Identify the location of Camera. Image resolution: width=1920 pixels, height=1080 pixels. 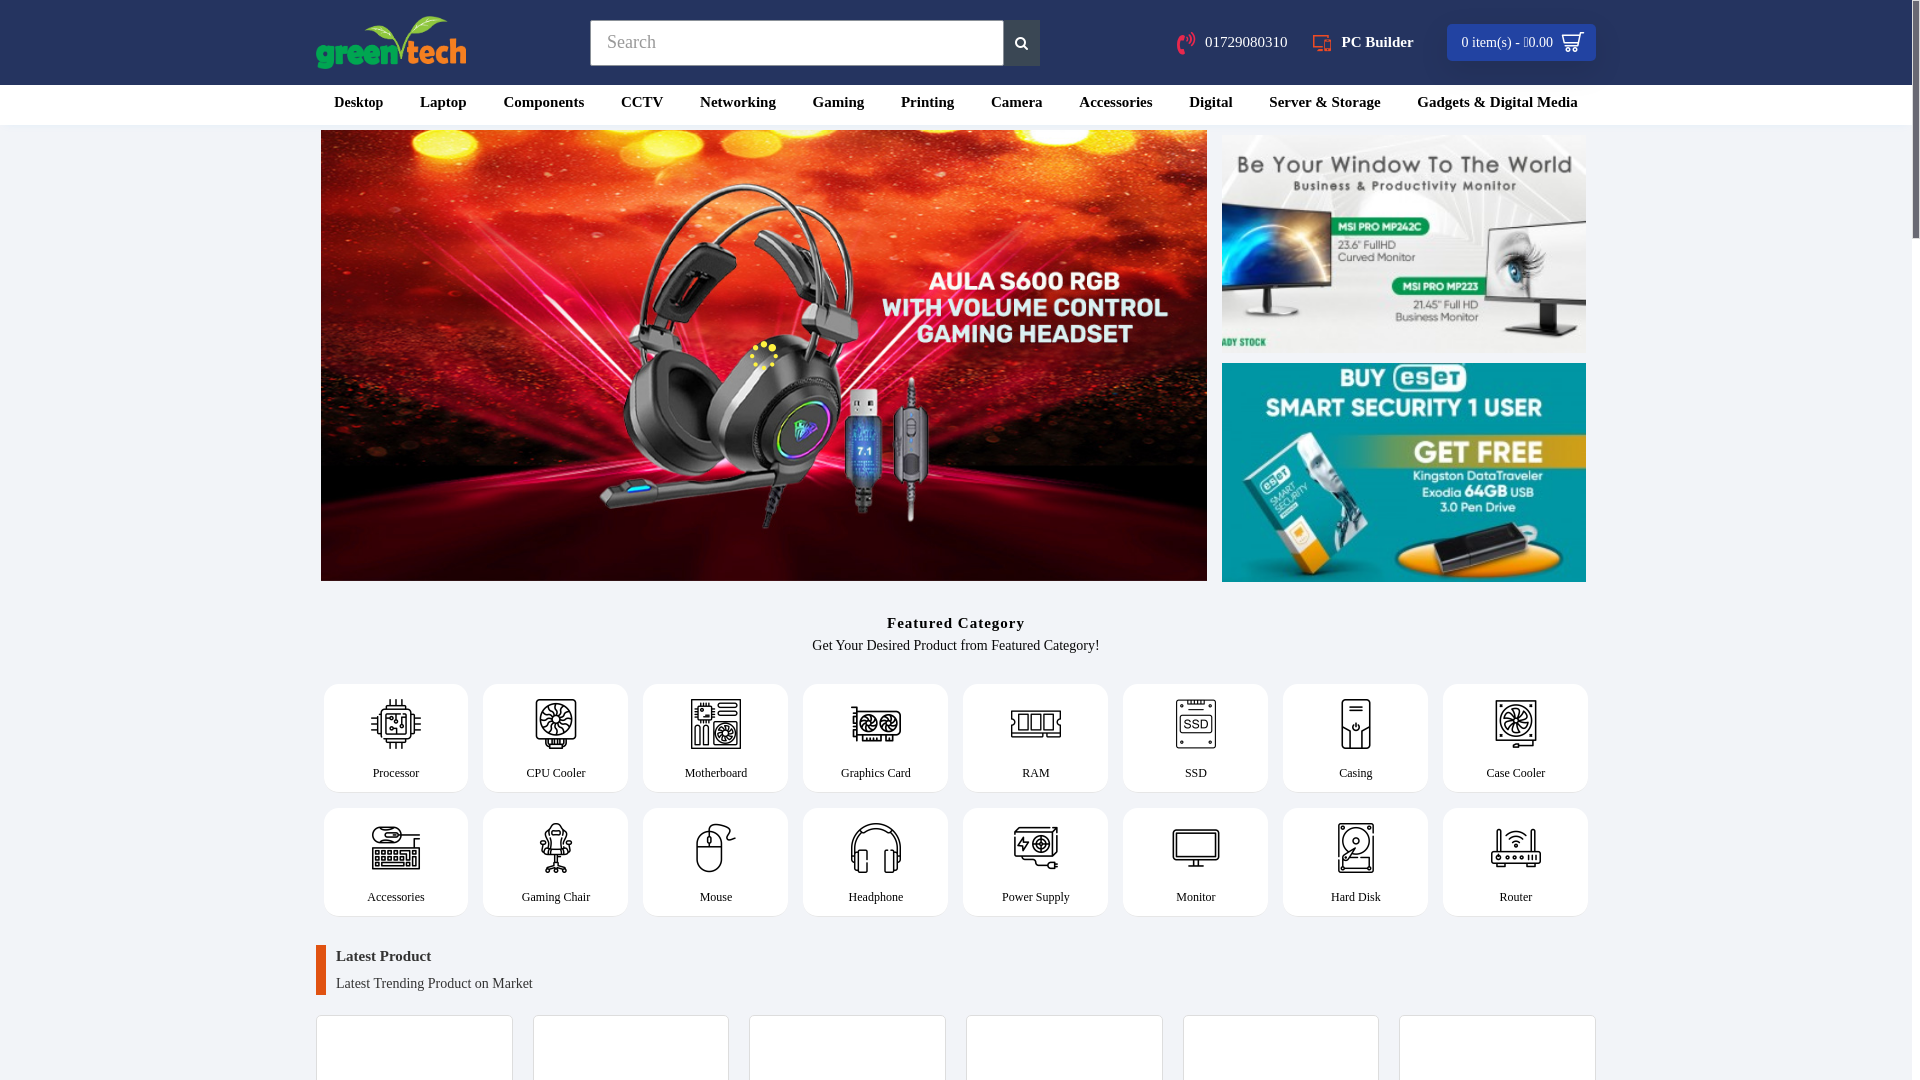
(1016, 105).